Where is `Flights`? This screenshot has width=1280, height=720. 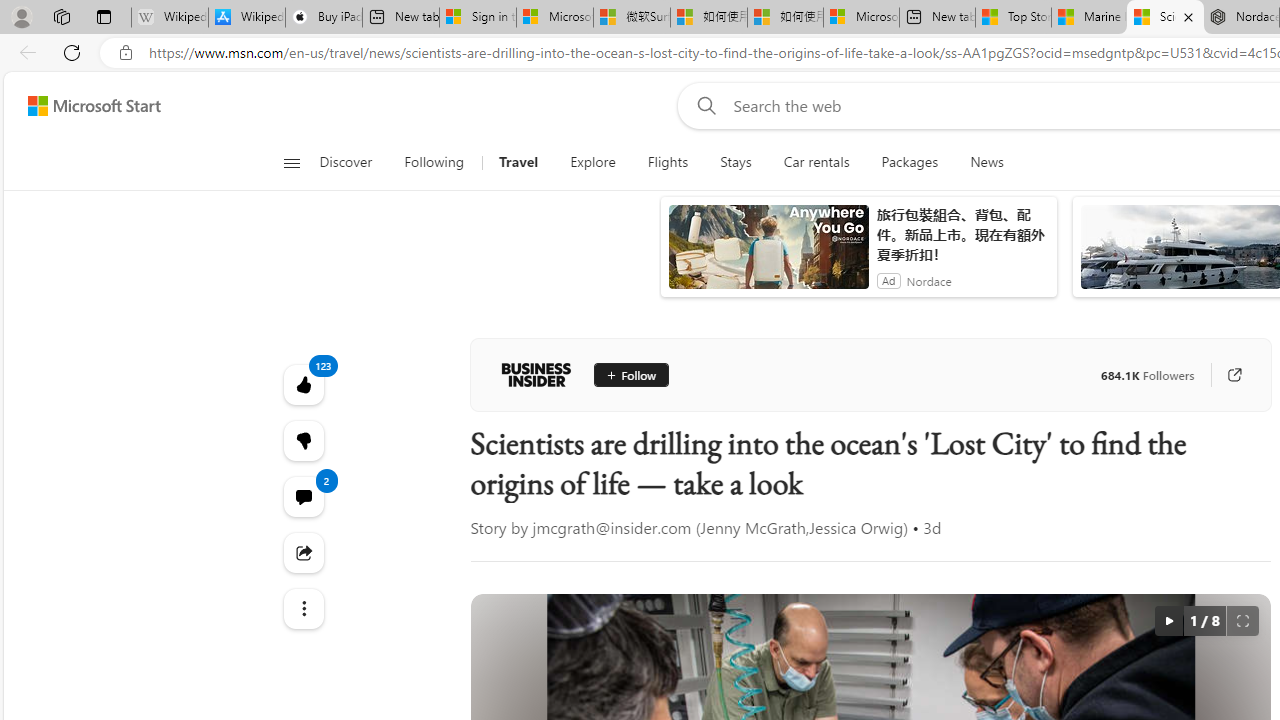 Flights is located at coordinates (667, 162).